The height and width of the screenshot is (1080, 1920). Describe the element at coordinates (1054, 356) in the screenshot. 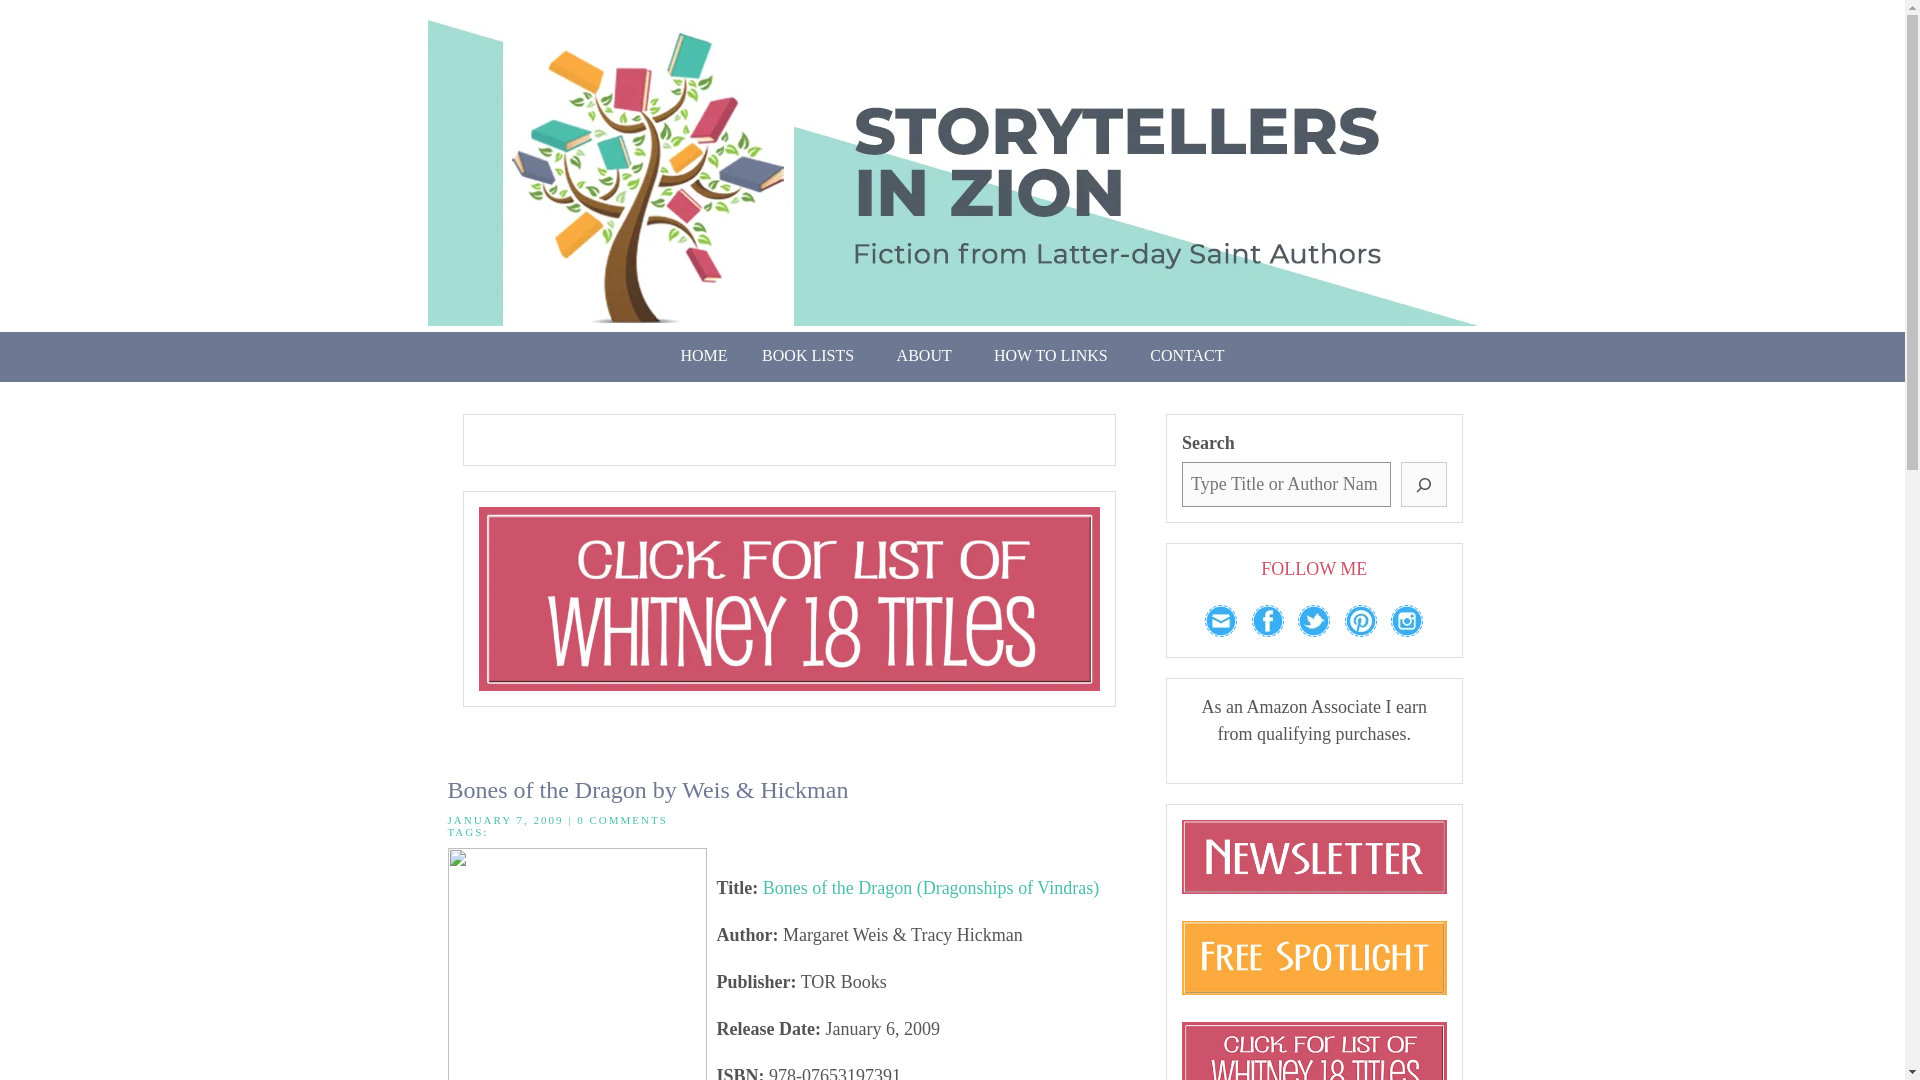

I see `HOW TO LINKS  ` at that location.